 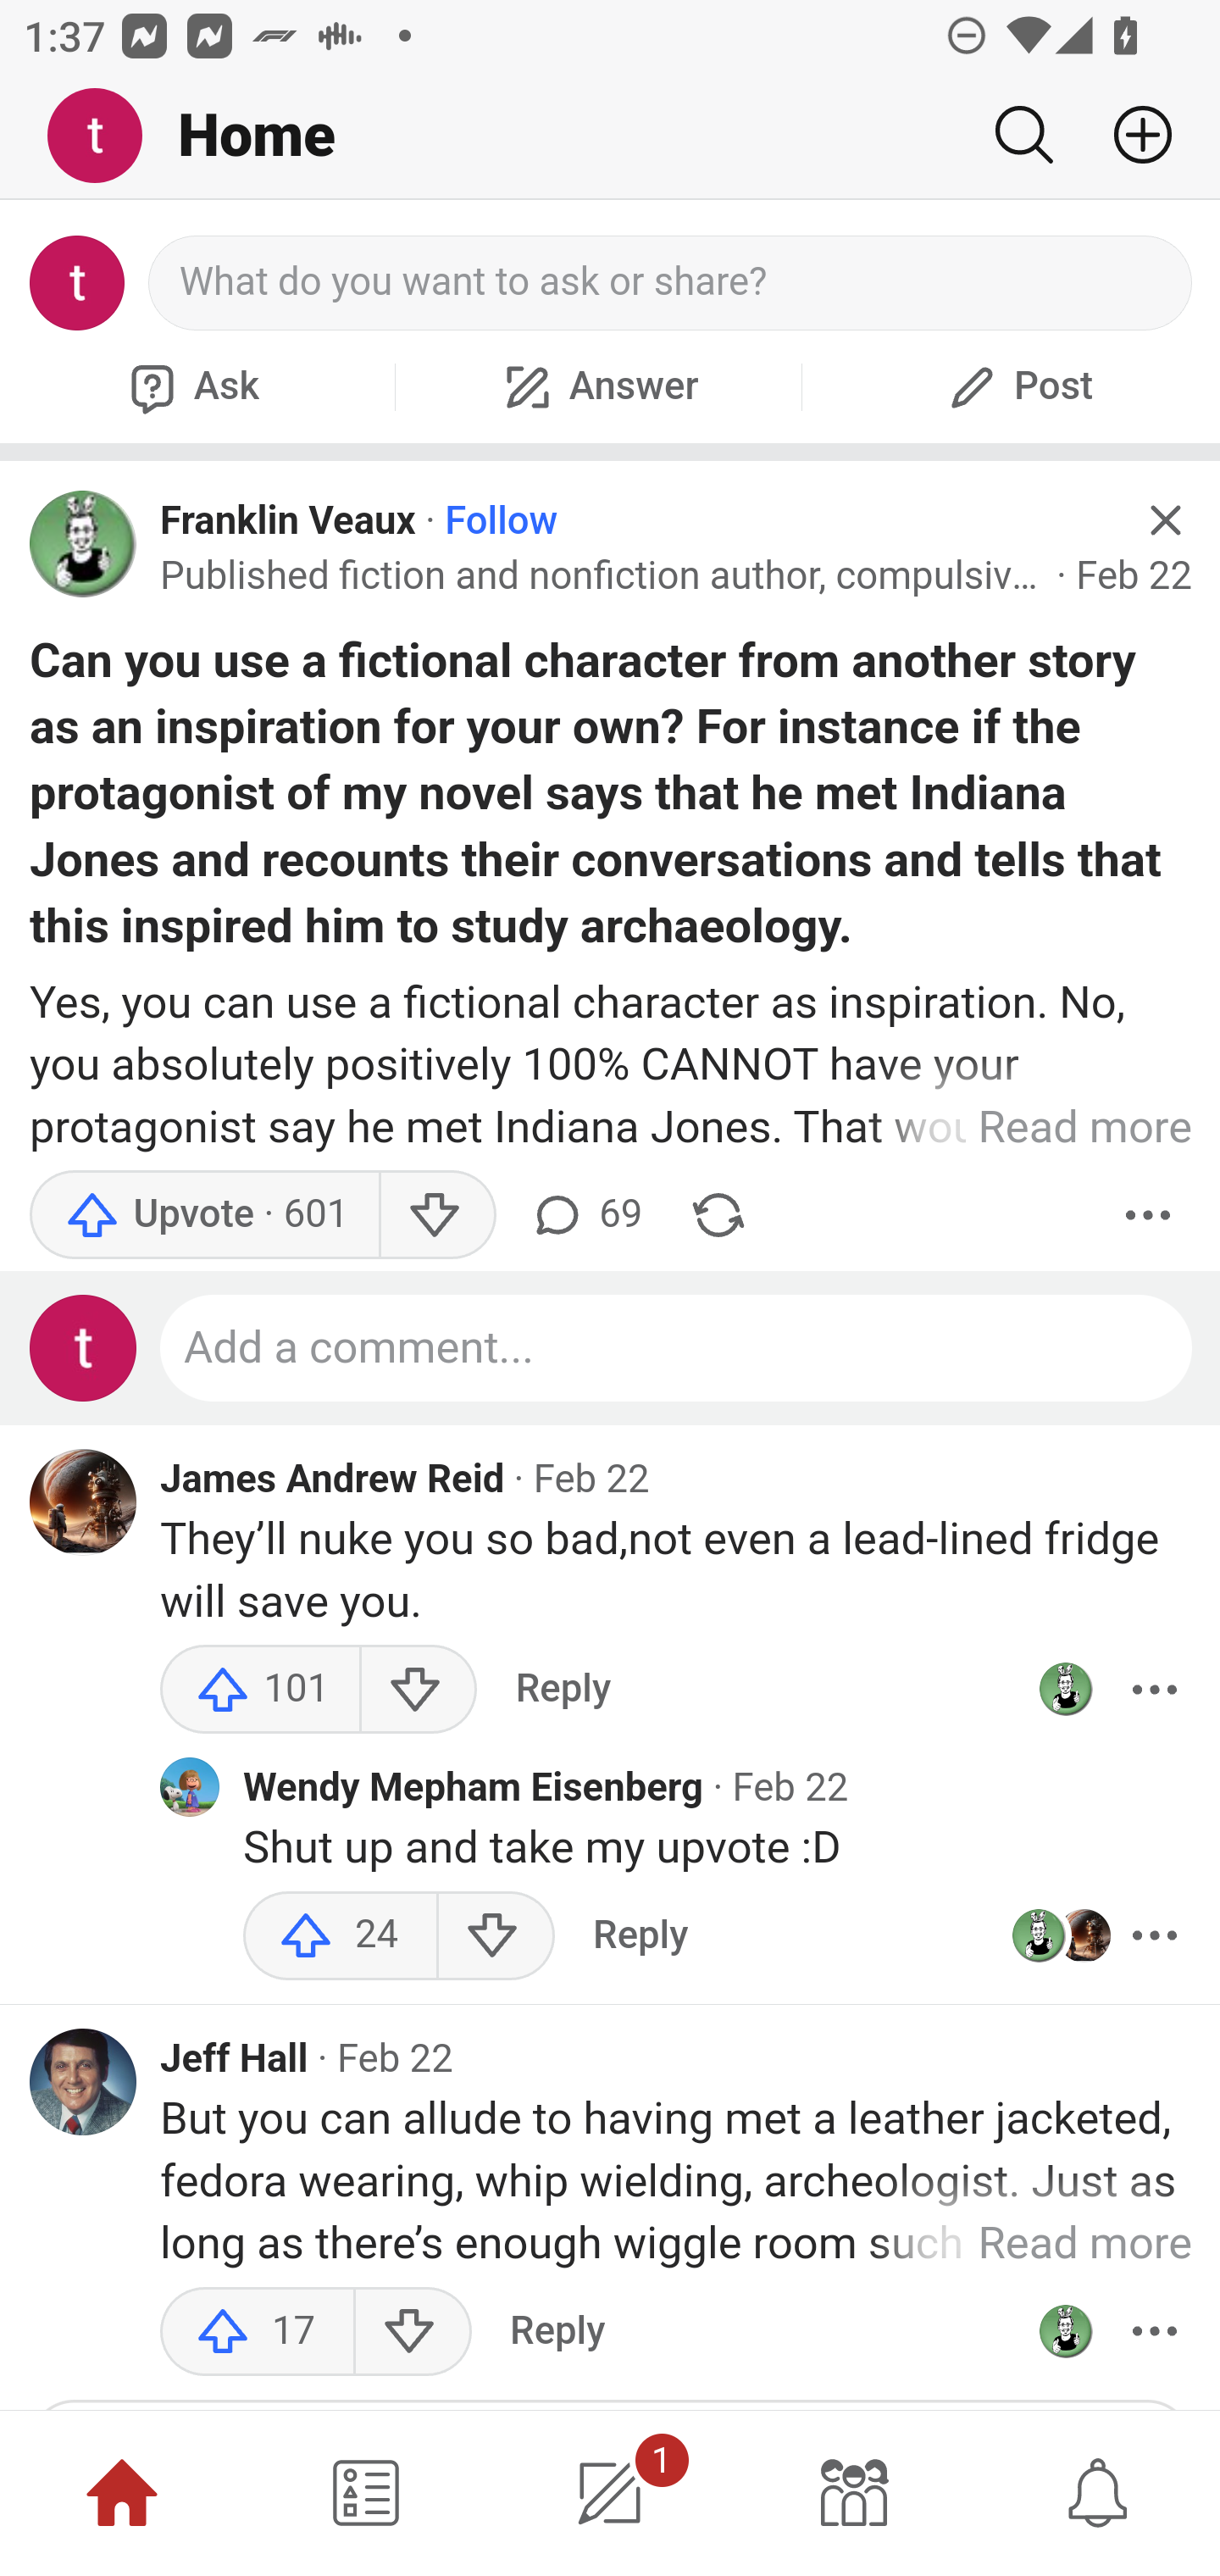 What do you see at coordinates (288, 520) in the screenshot?
I see `Franklin Veaux` at bounding box center [288, 520].